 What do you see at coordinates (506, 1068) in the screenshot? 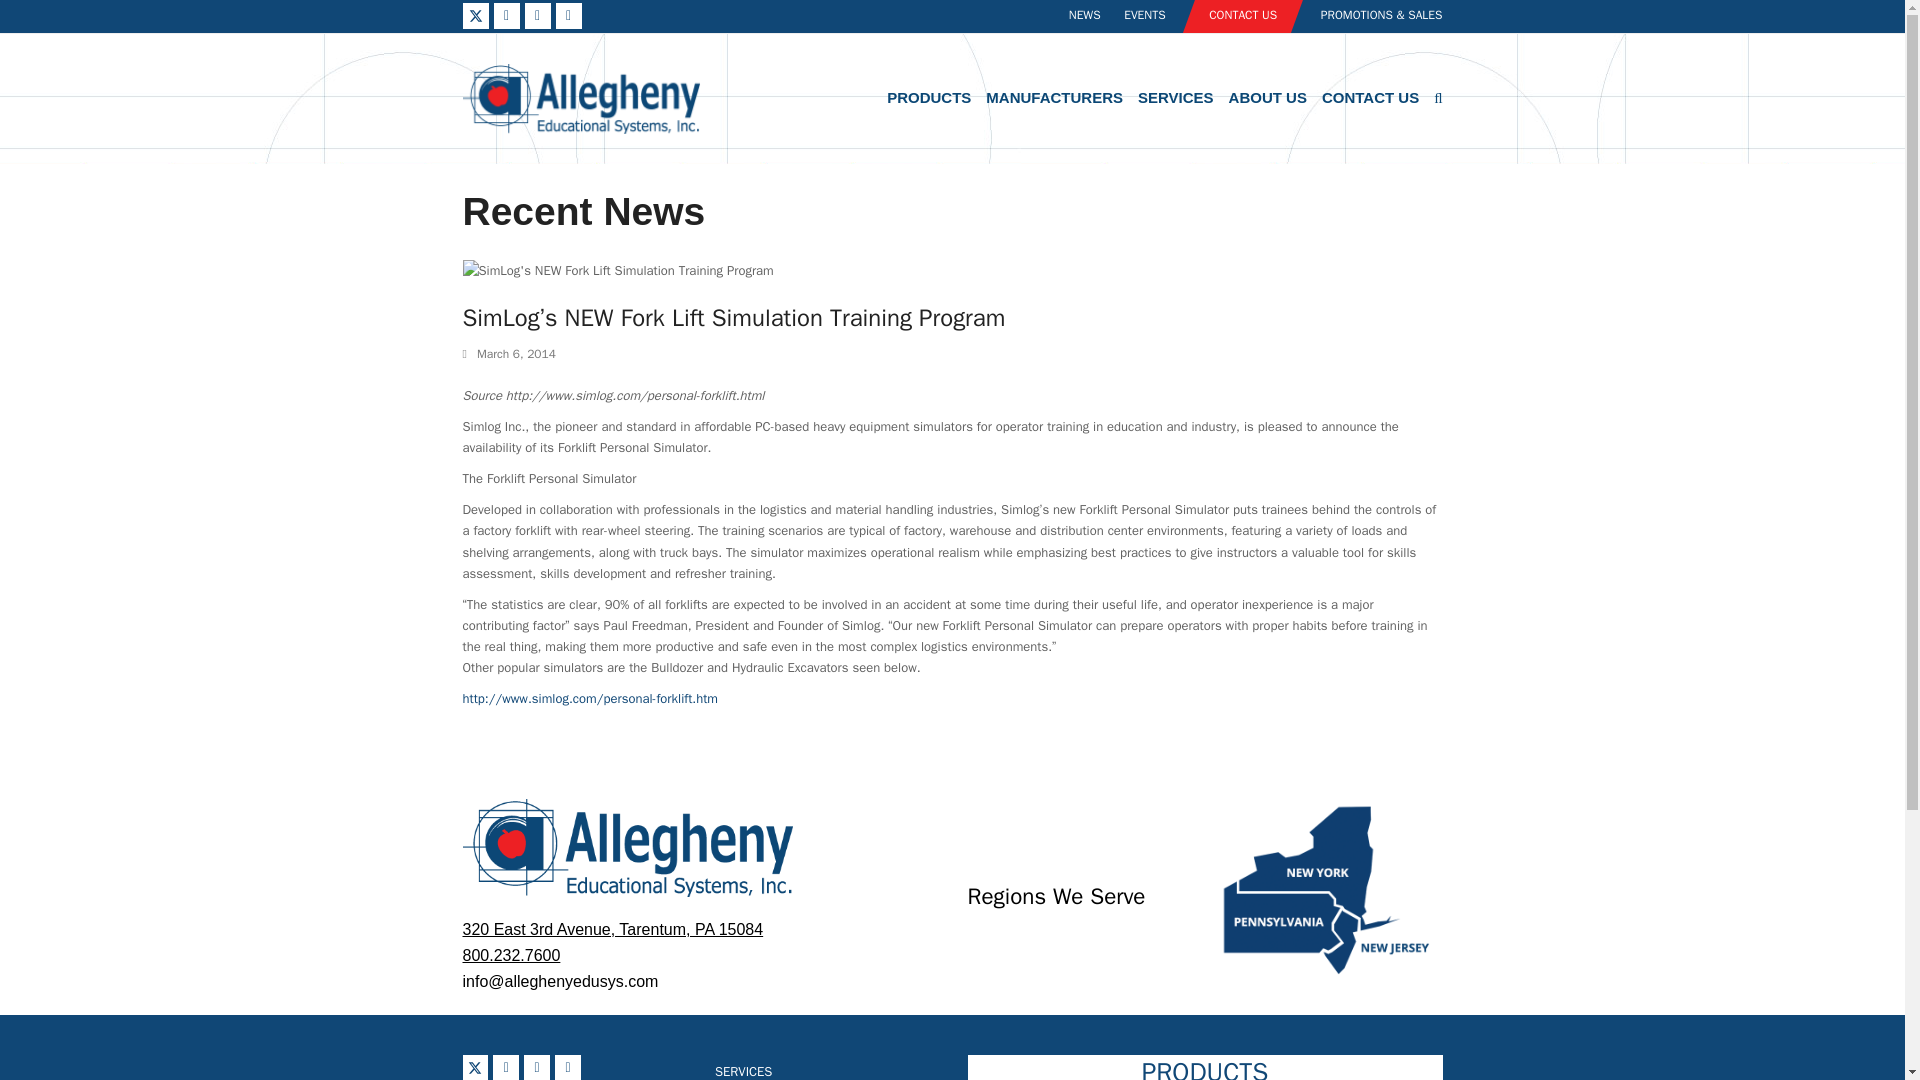
I see `Facebook` at bounding box center [506, 1068].